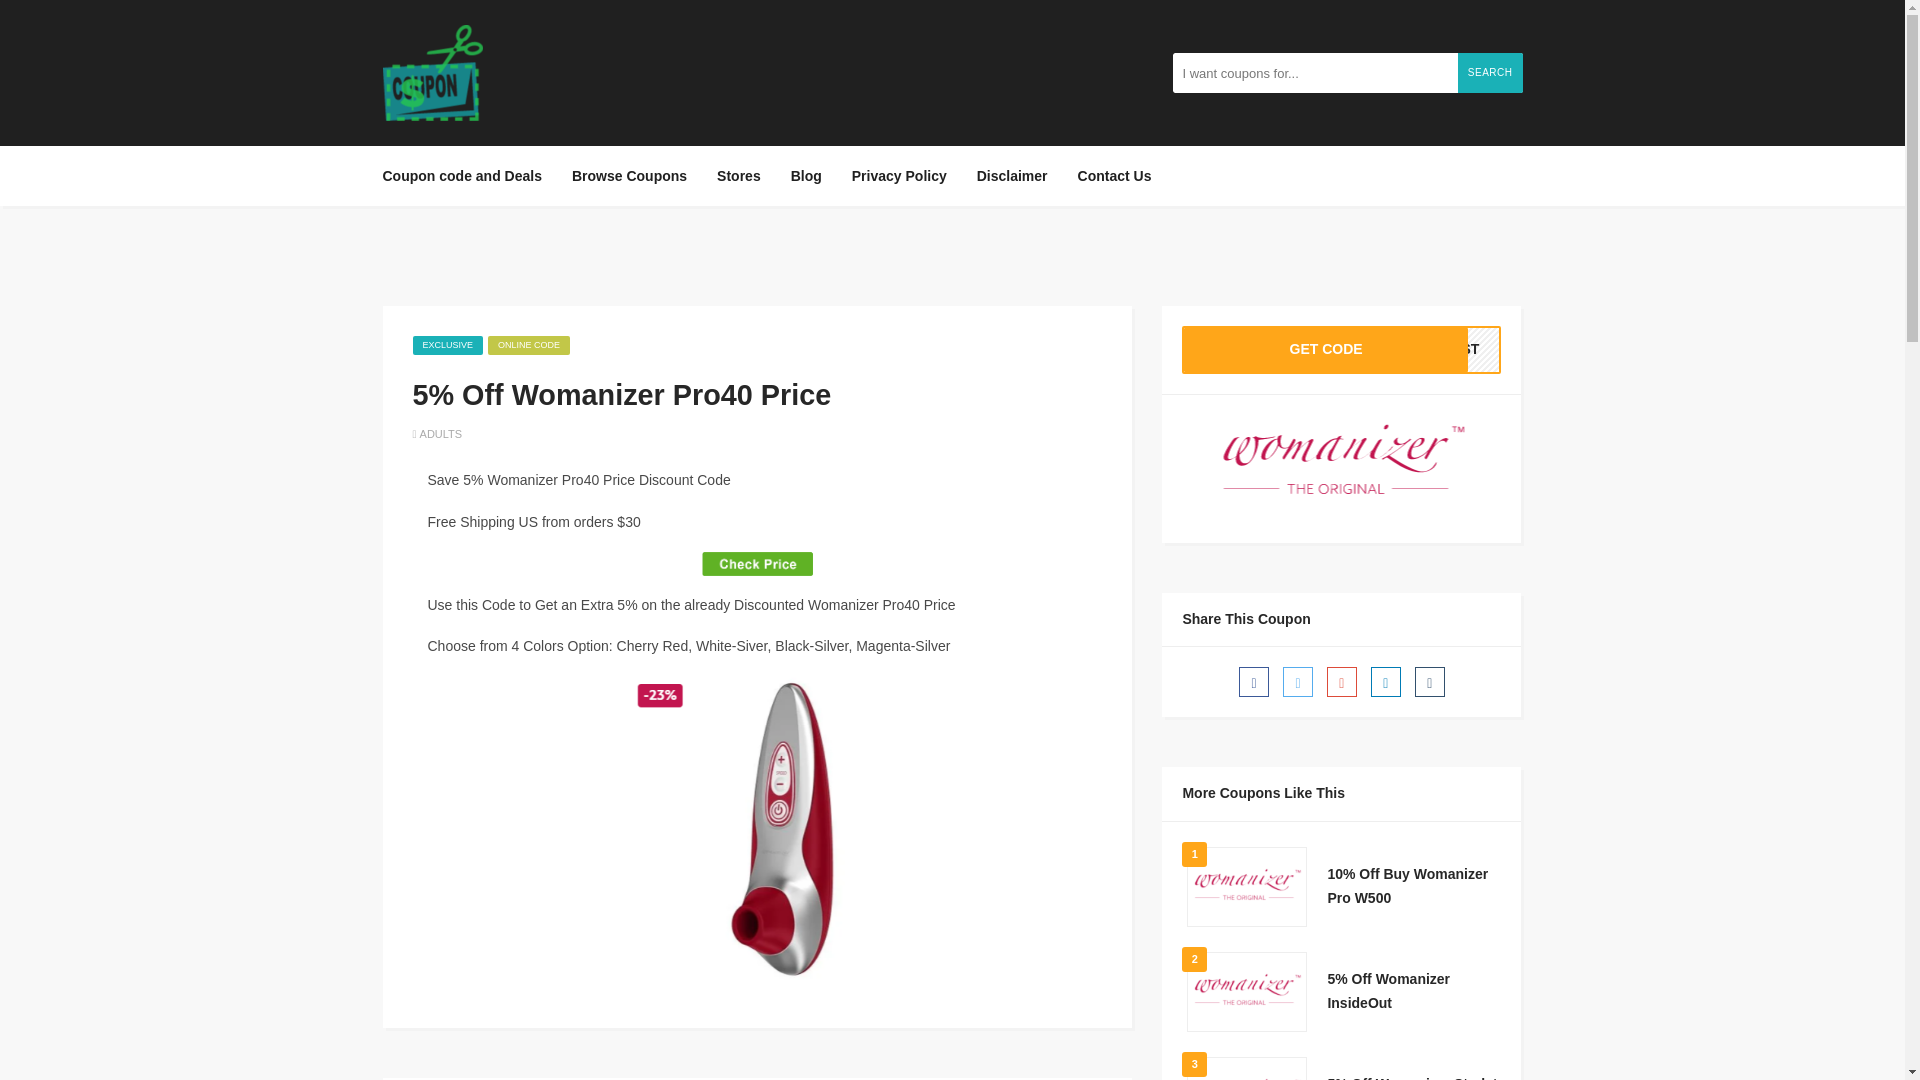 This screenshot has height=1080, width=1920. Describe the element at coordinates (1490, 72) in the screenshot. I see `SEARCH` at that location.